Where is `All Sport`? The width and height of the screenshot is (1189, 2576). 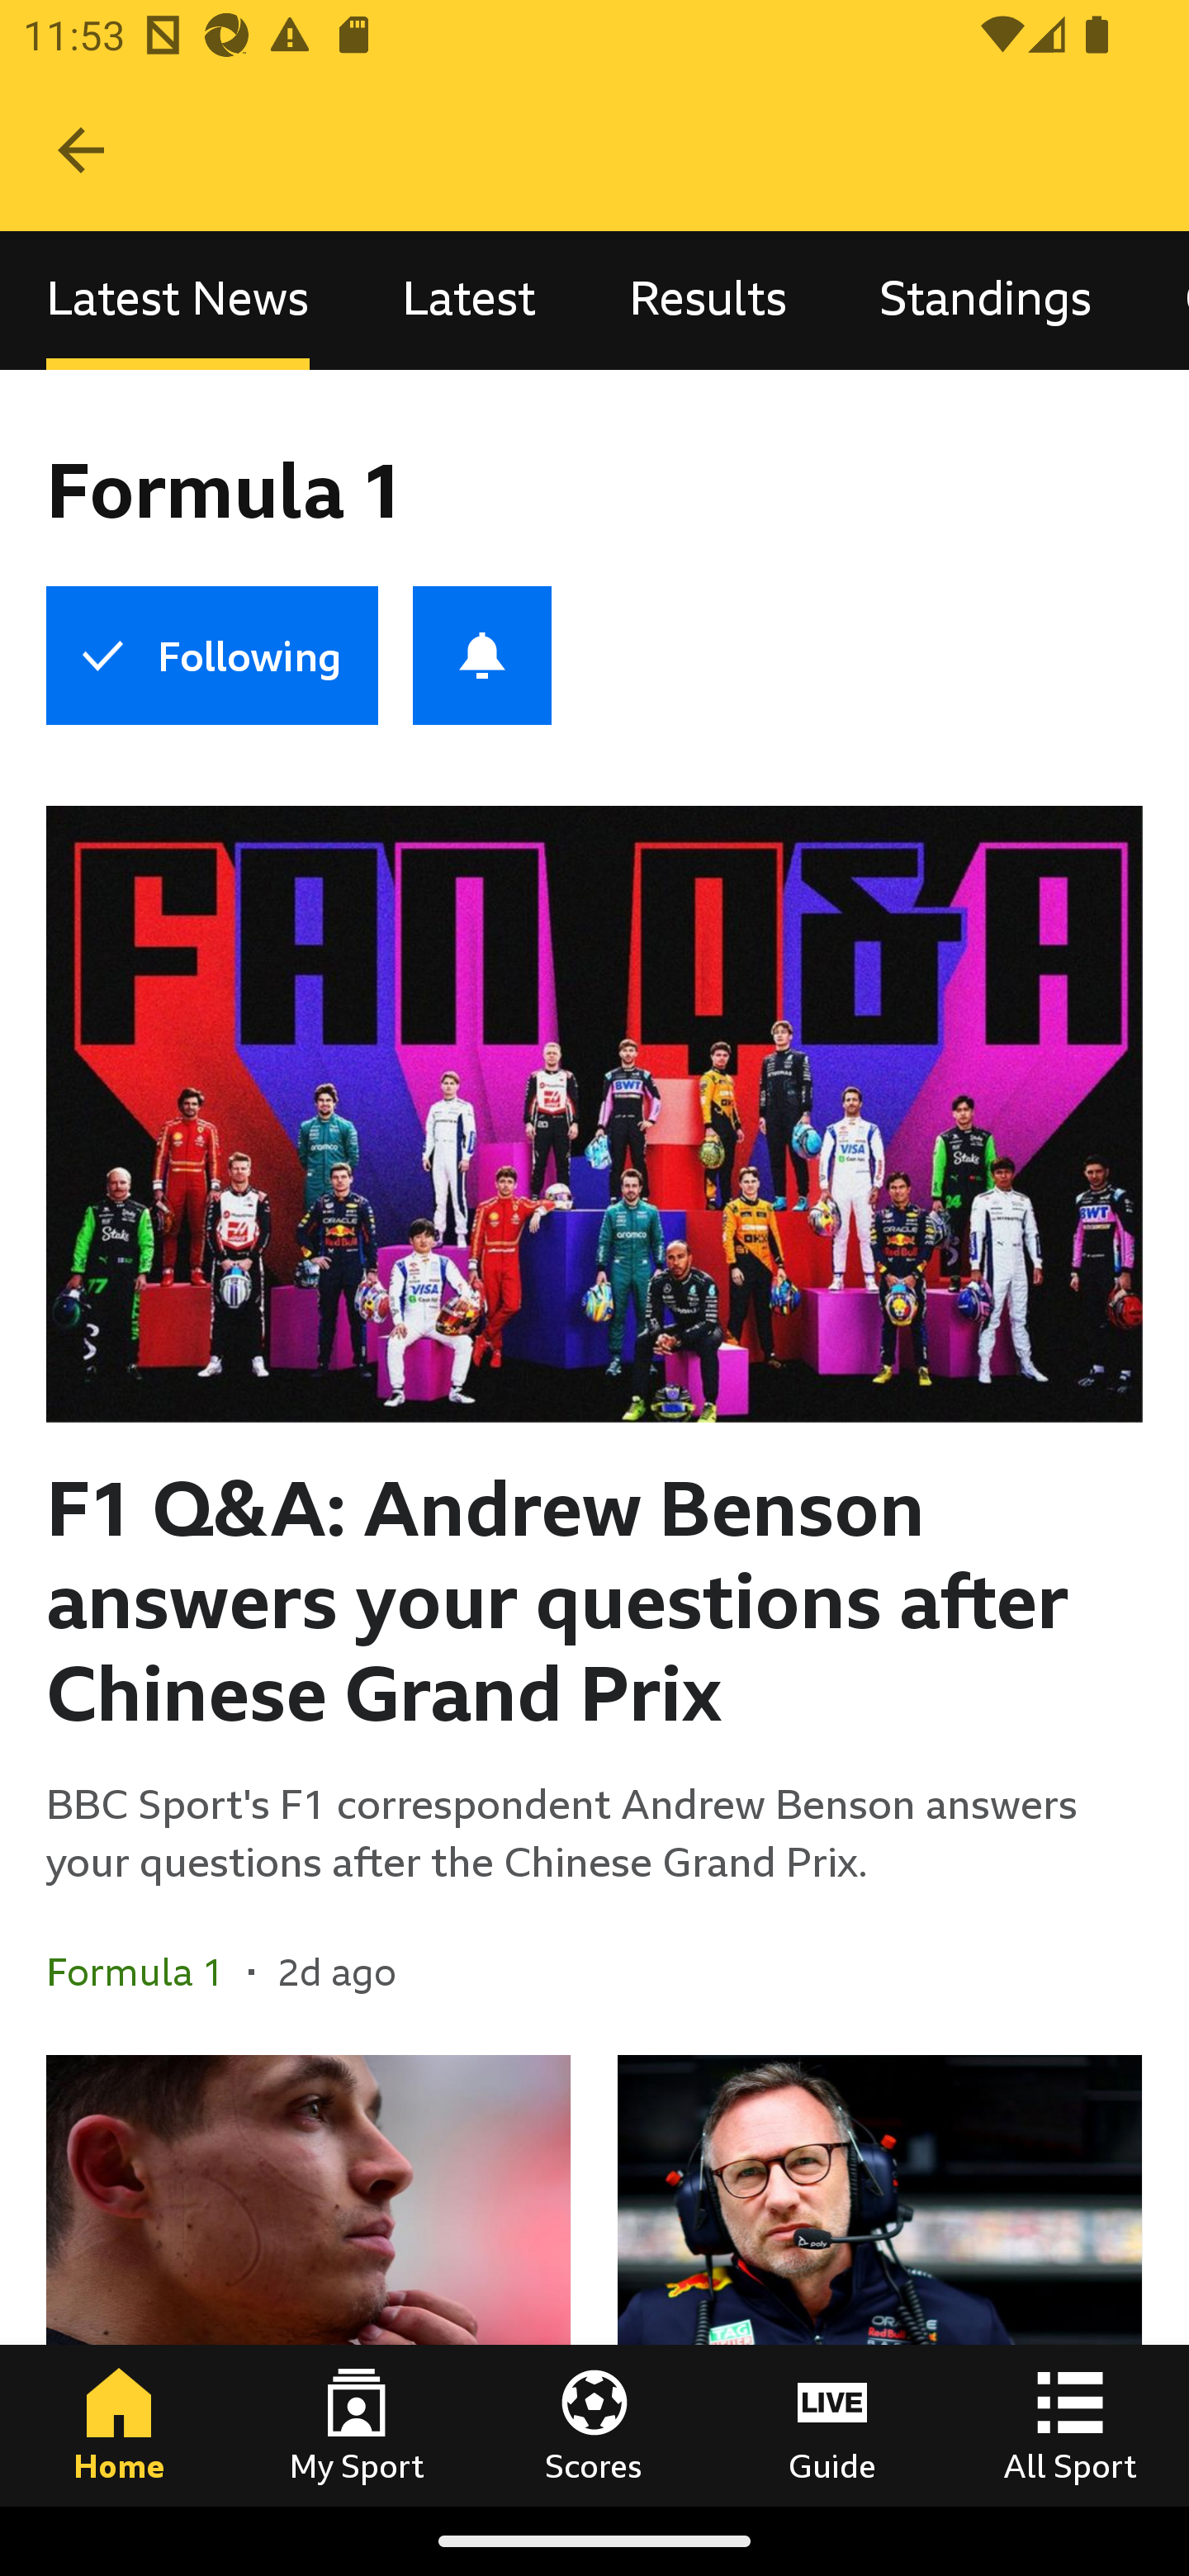 All Sport is located at coordinates (1070, 2425).